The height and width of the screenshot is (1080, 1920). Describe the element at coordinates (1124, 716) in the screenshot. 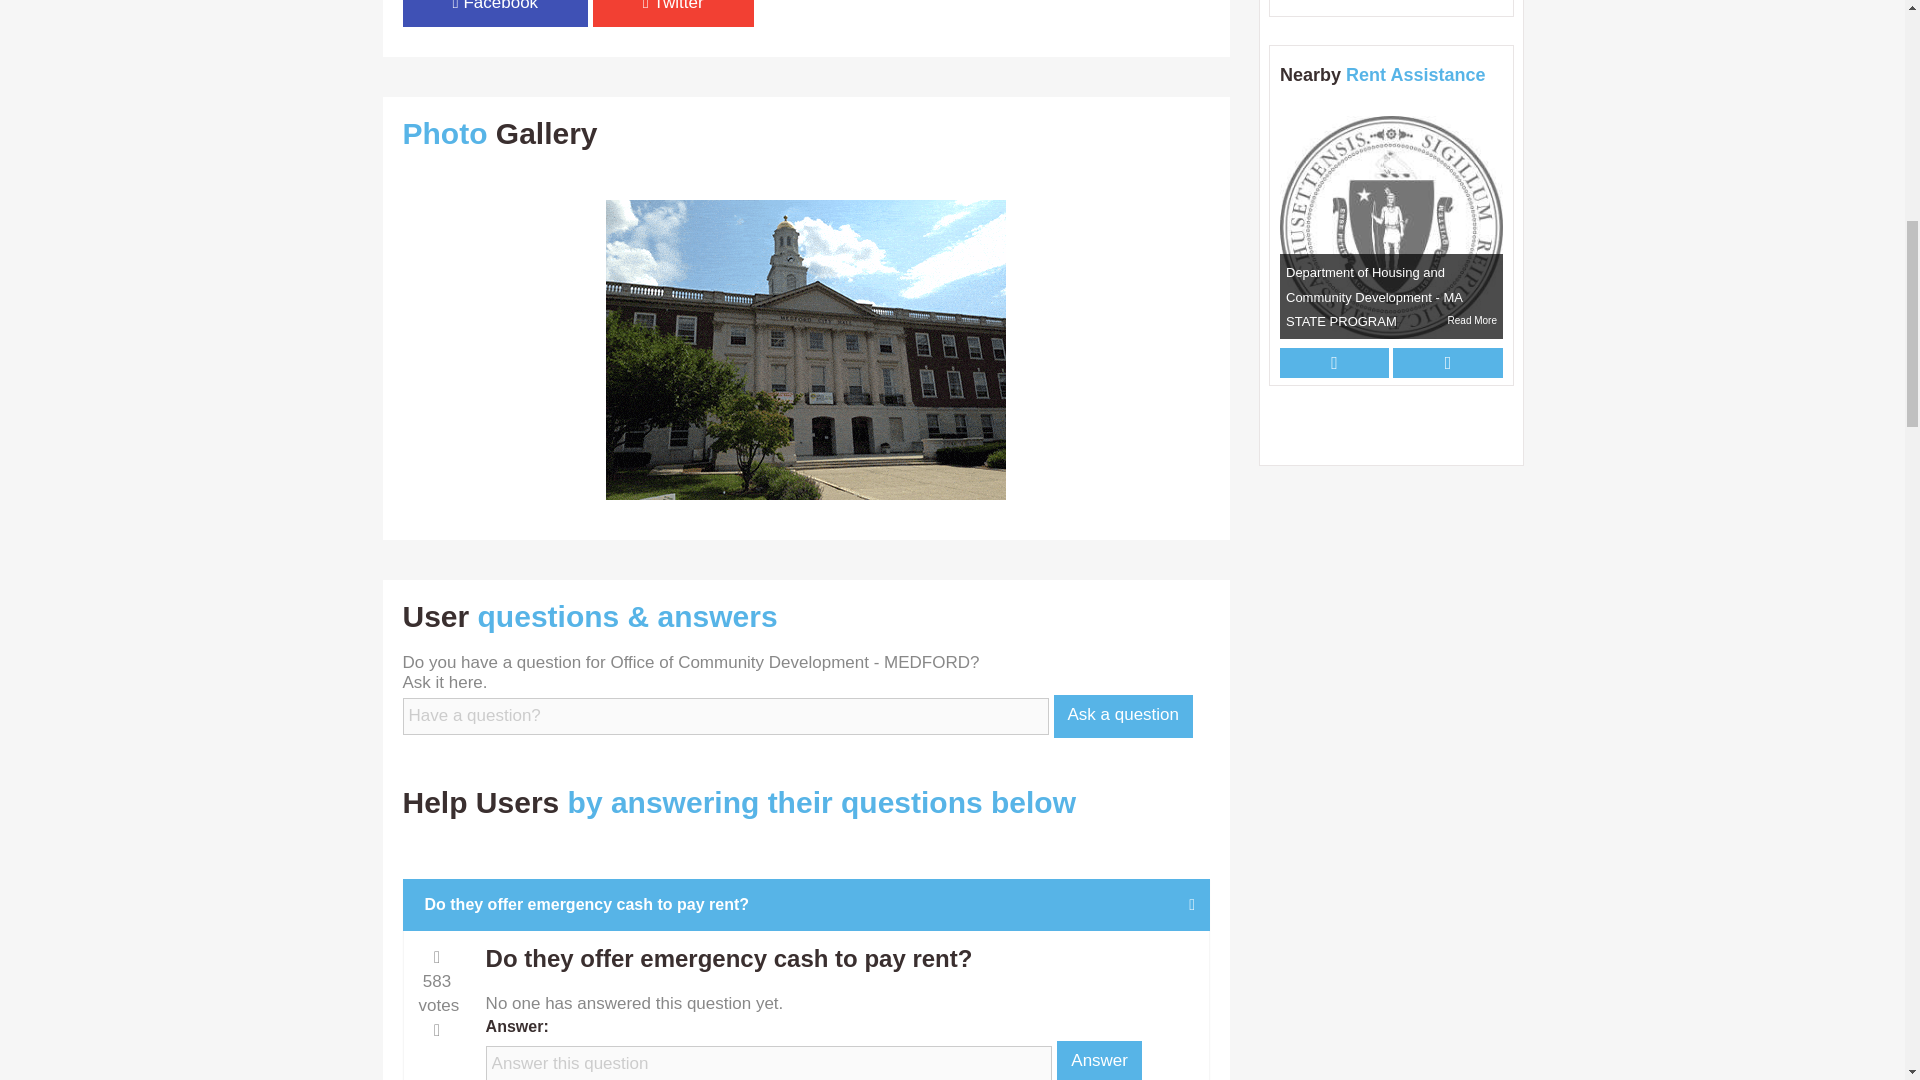

I see `Ask a question` at that location.